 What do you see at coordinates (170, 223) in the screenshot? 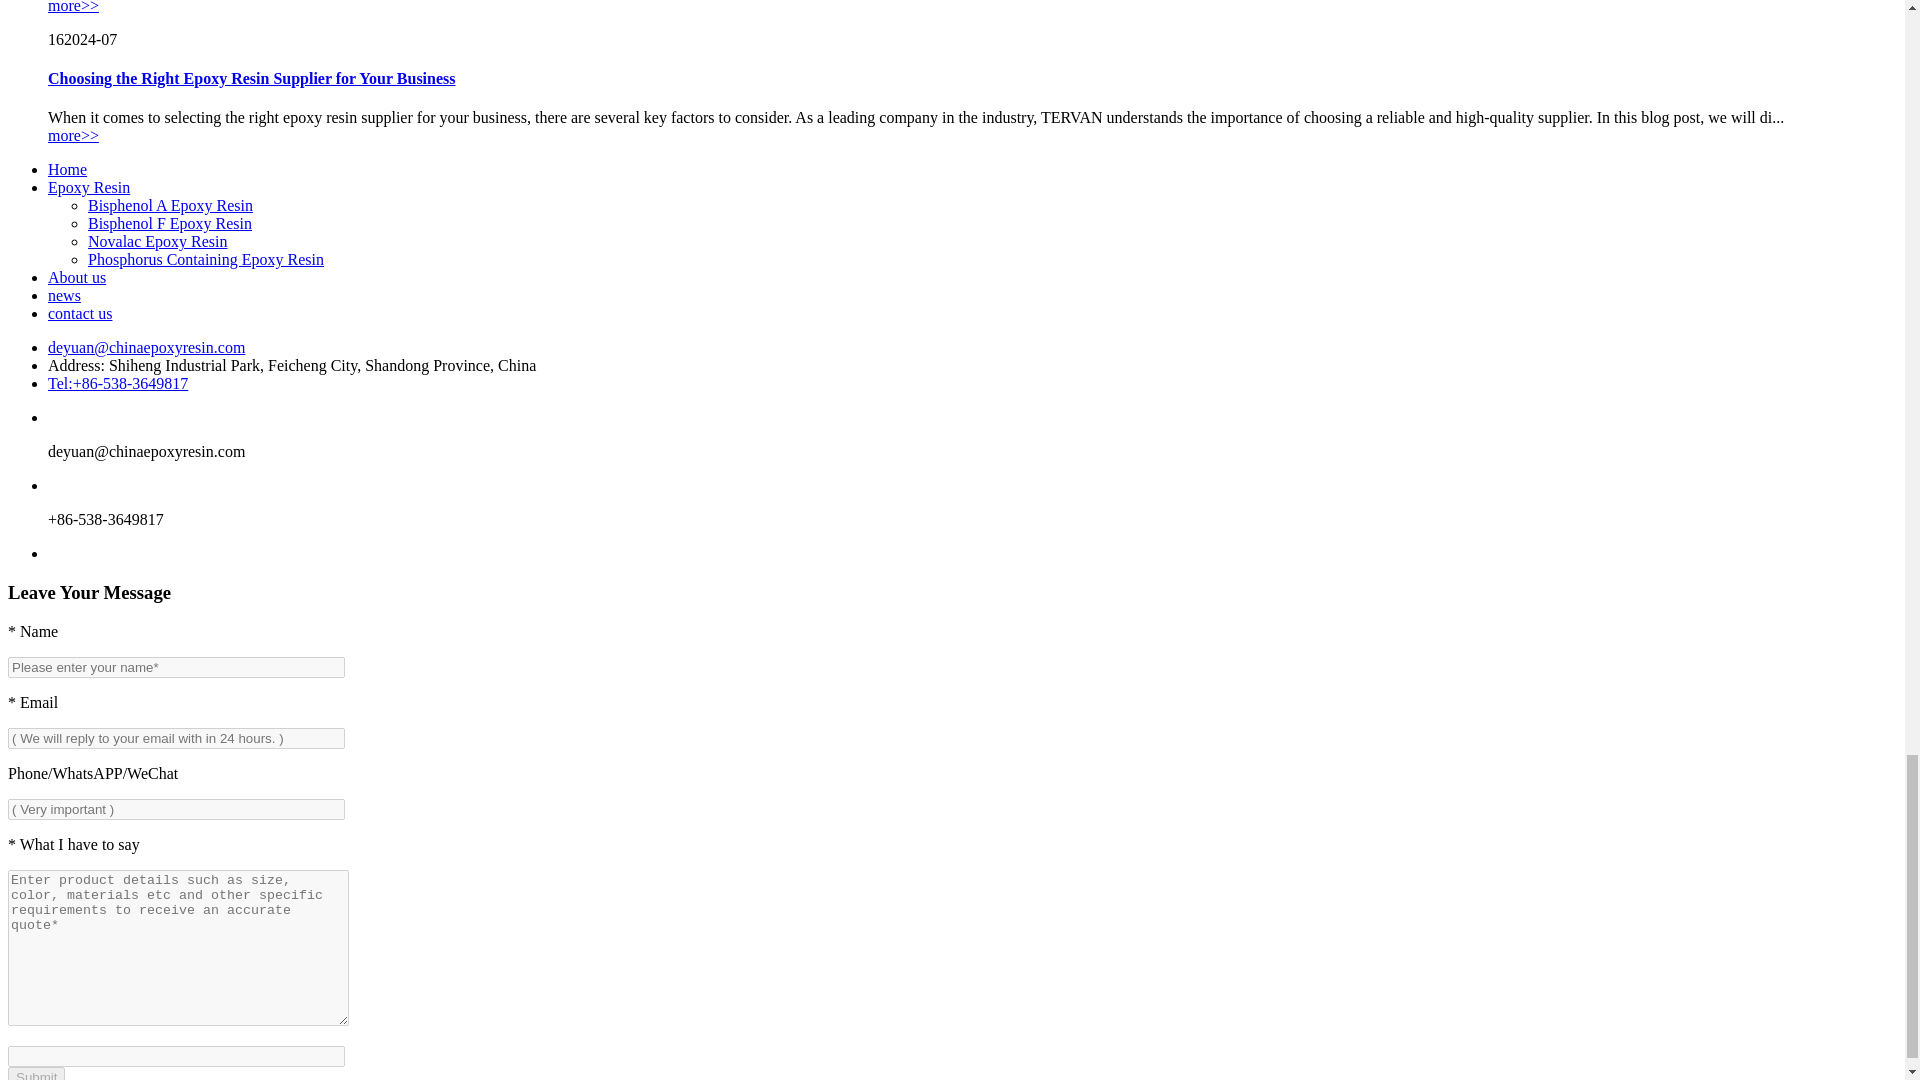
I see `Bisphenol F Epoxy Resin` at bounding box center [170, 223].